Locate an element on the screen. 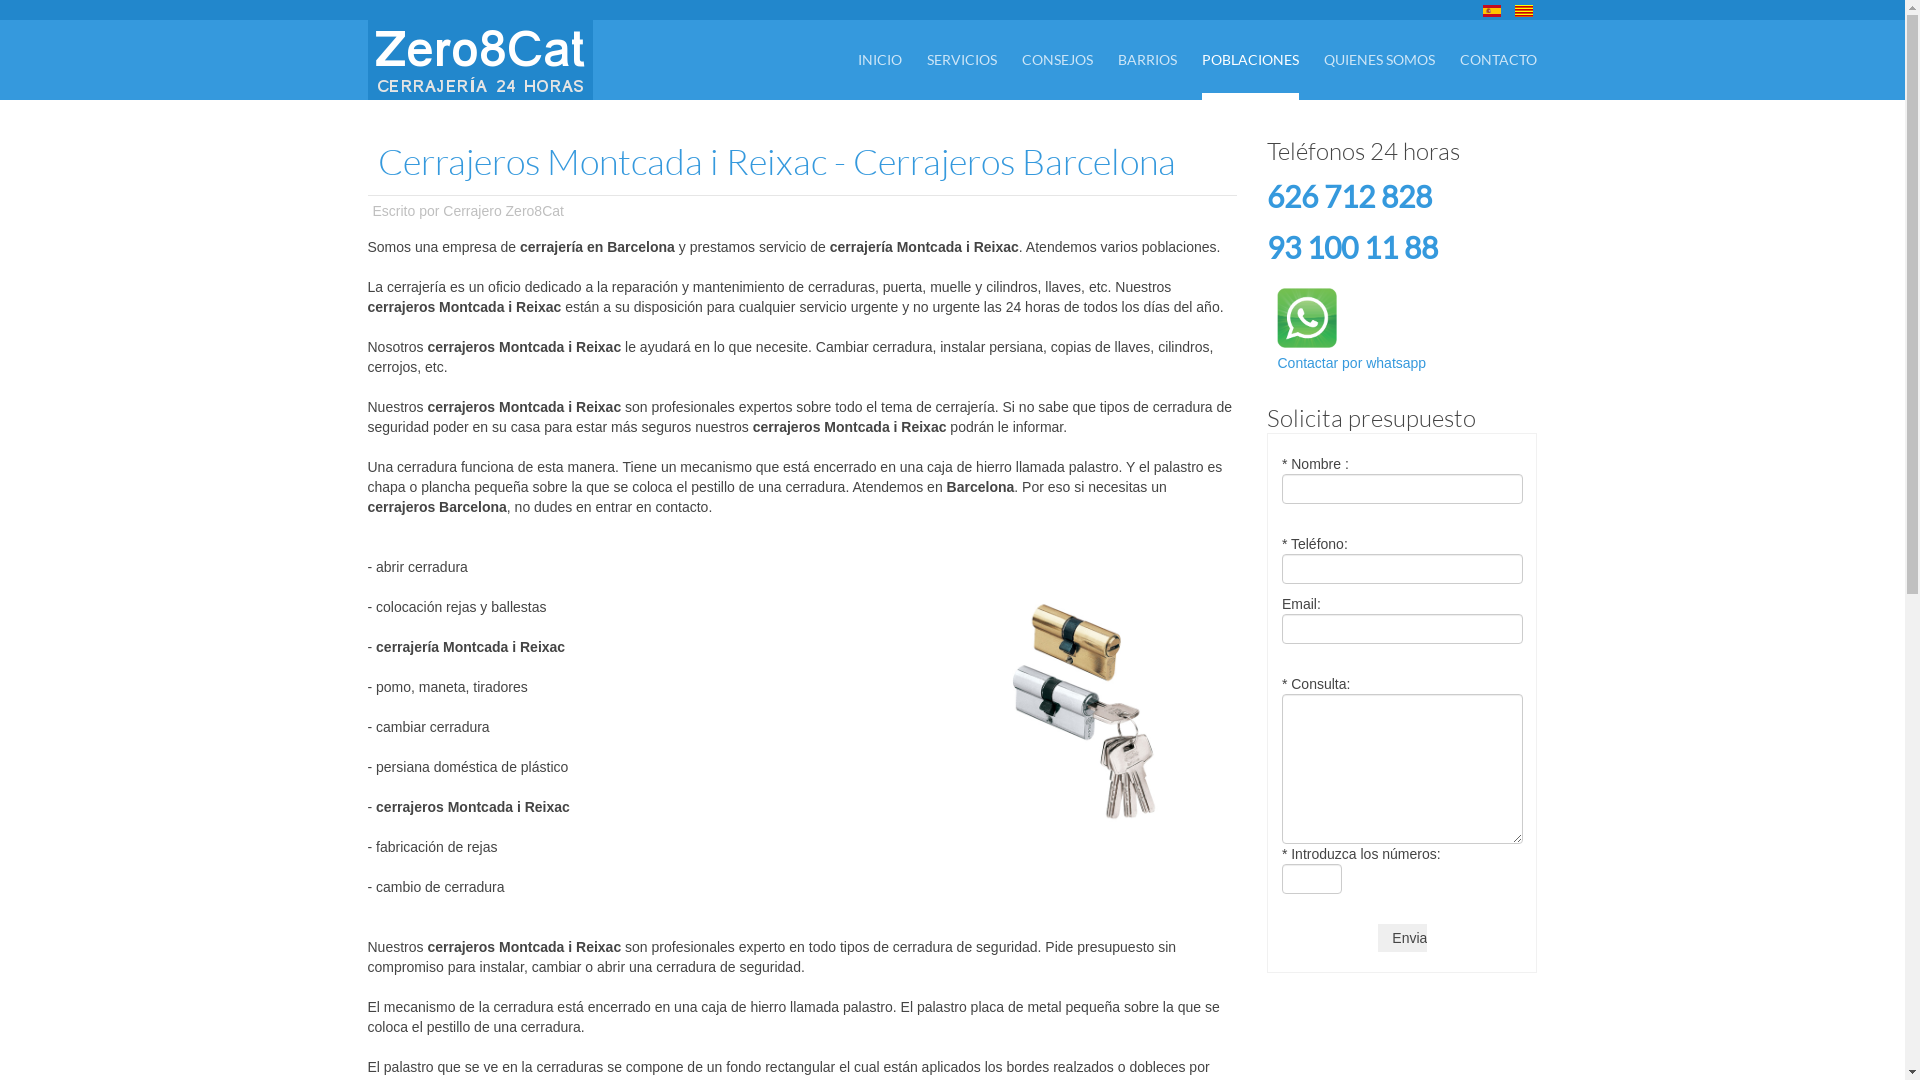  BARRIOS is located at coordinates (1148, 60).